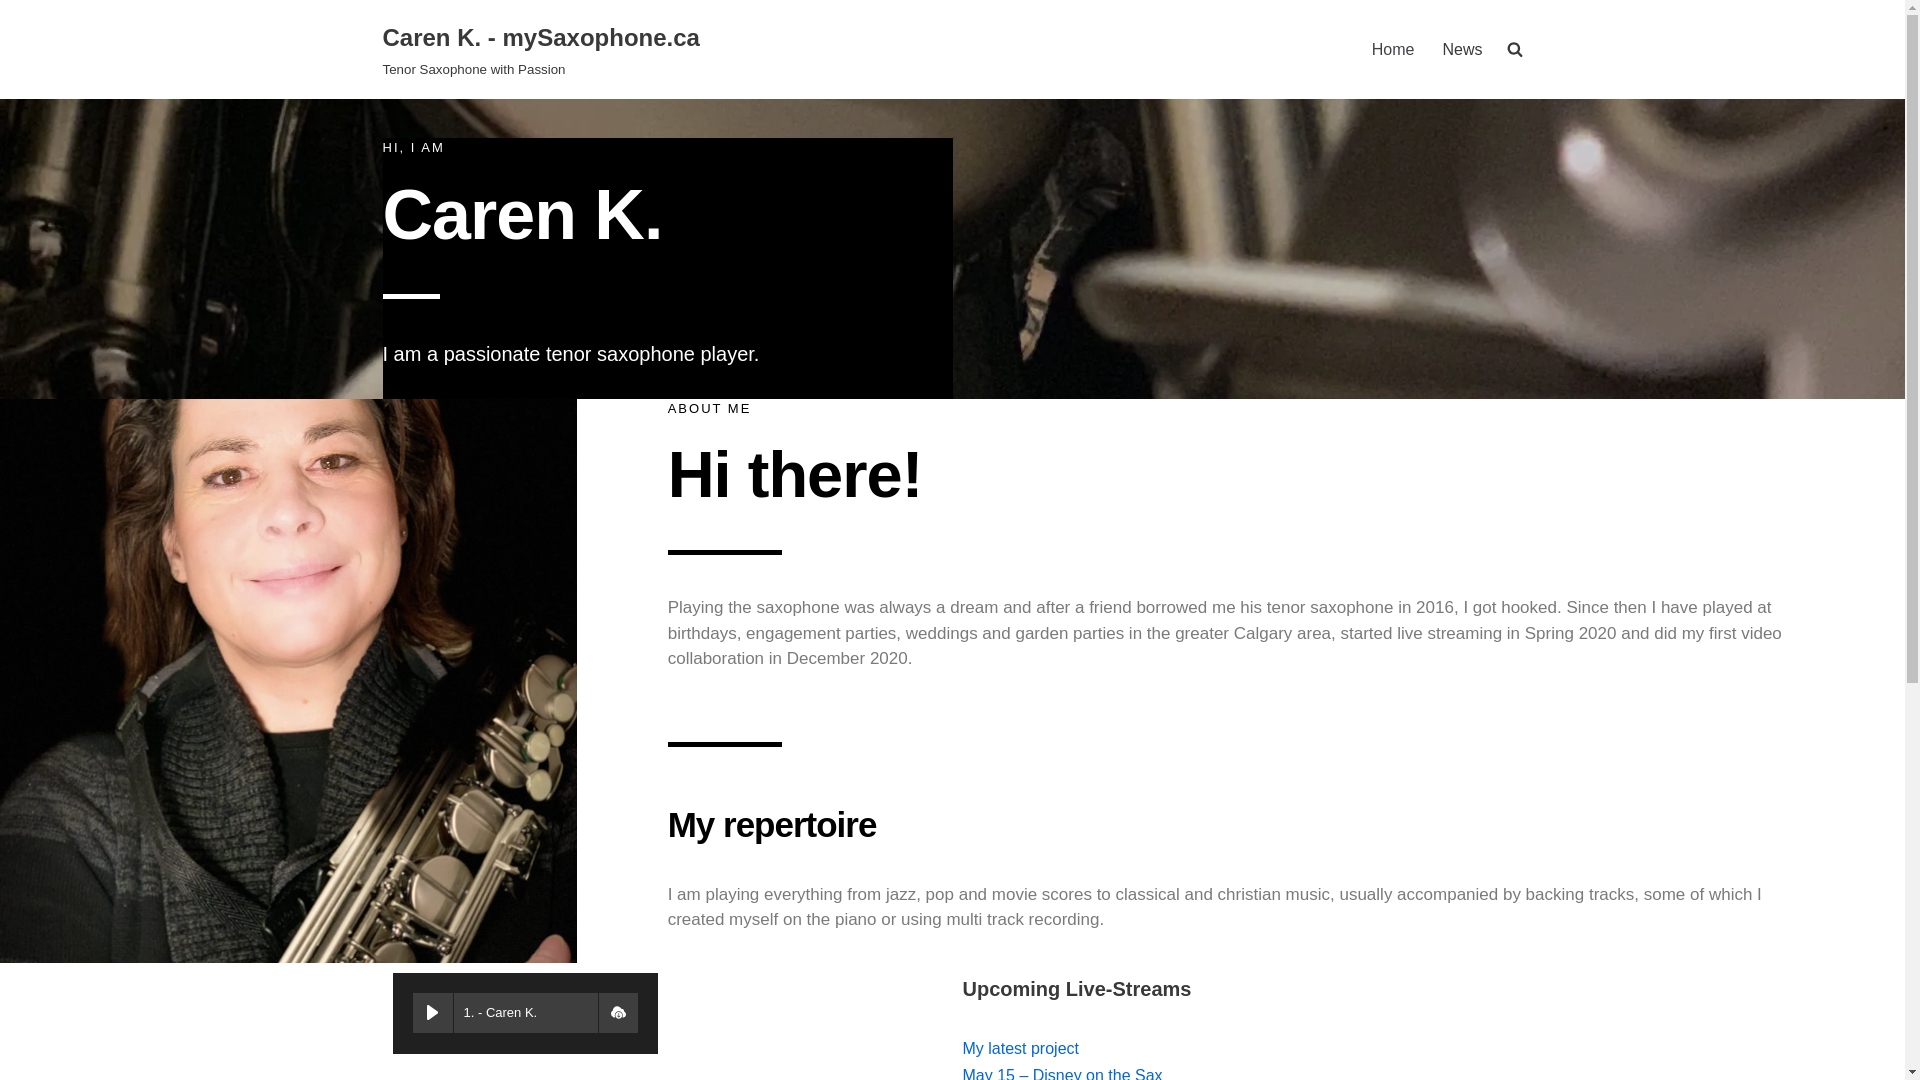 Image resolution: width=1920 pixels, height=1080 pixels. What do you see at coordinates (1462, 48) in the screenshot?
I see `Download this track` at bounding box center [1462, 48].